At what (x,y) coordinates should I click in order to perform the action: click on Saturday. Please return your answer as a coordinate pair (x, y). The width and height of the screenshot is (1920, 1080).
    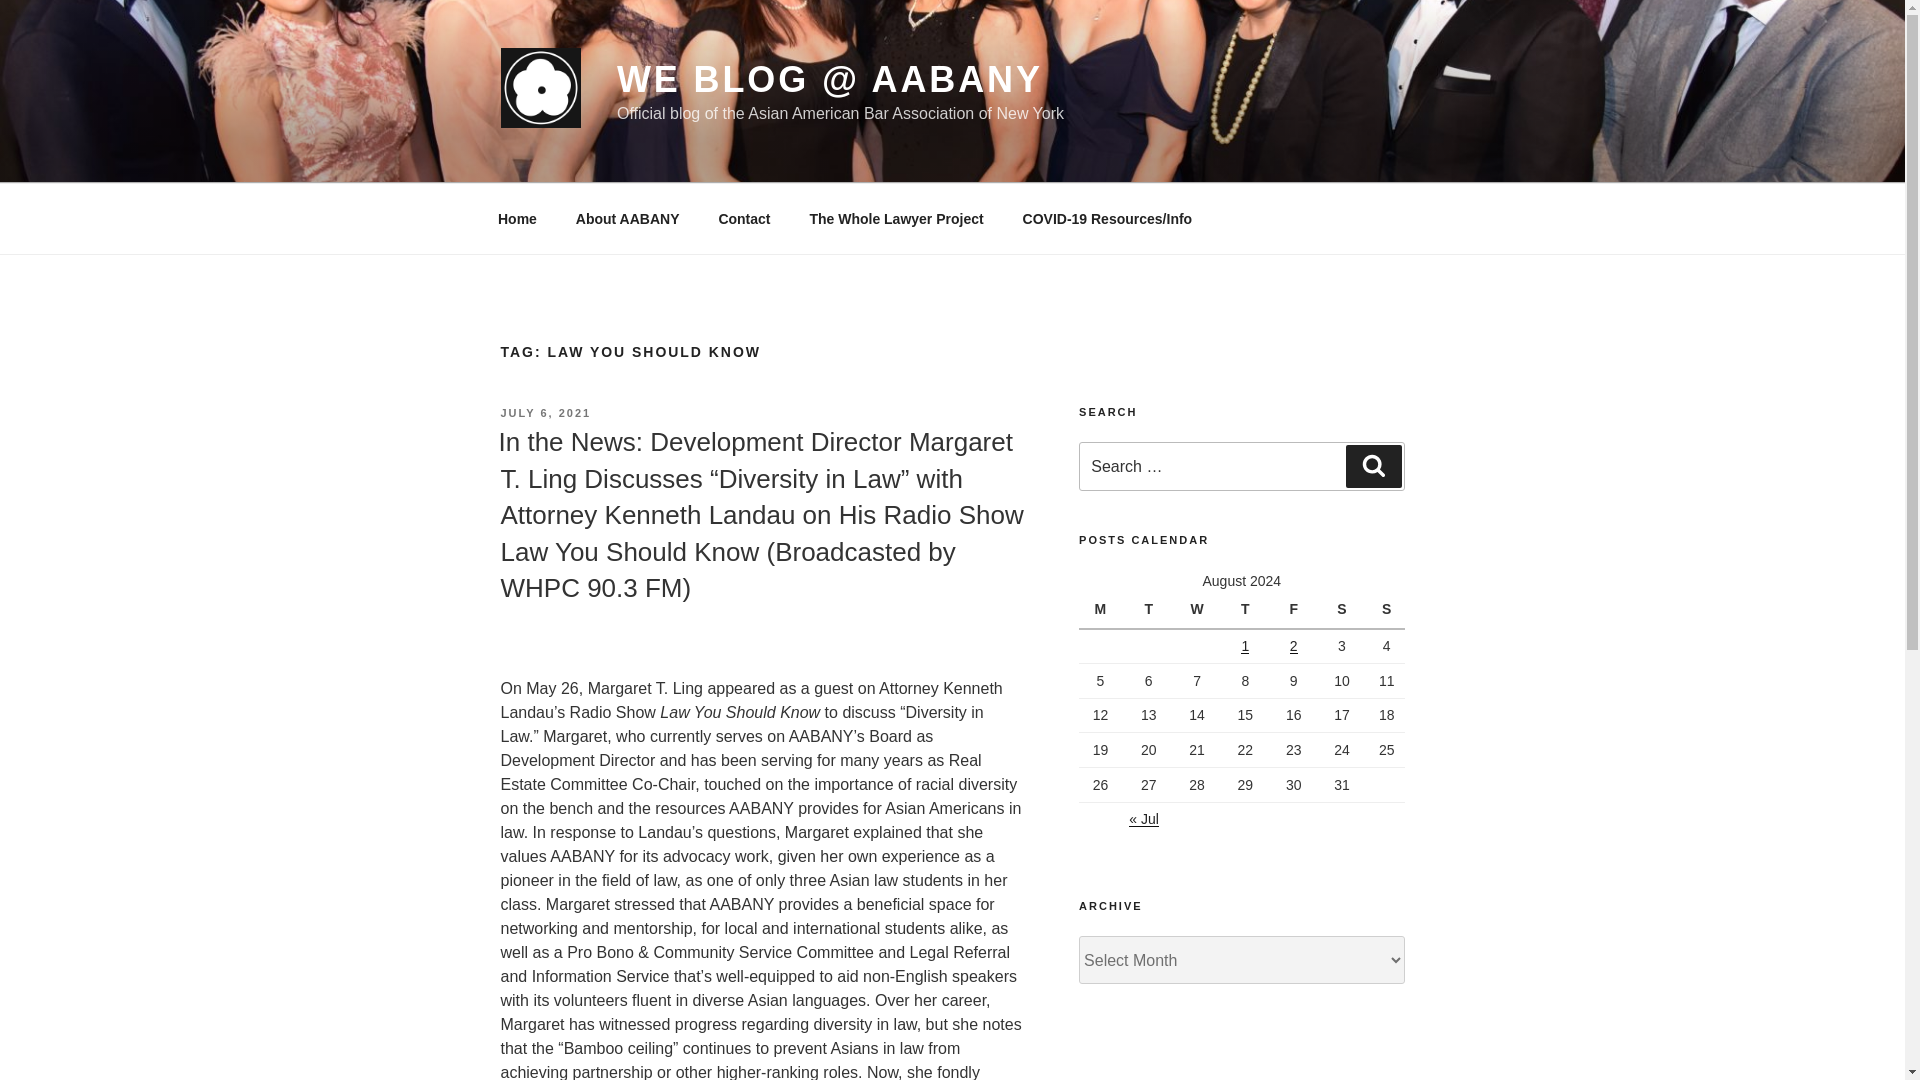
    Looking at the image, I should click on (1344, 610).